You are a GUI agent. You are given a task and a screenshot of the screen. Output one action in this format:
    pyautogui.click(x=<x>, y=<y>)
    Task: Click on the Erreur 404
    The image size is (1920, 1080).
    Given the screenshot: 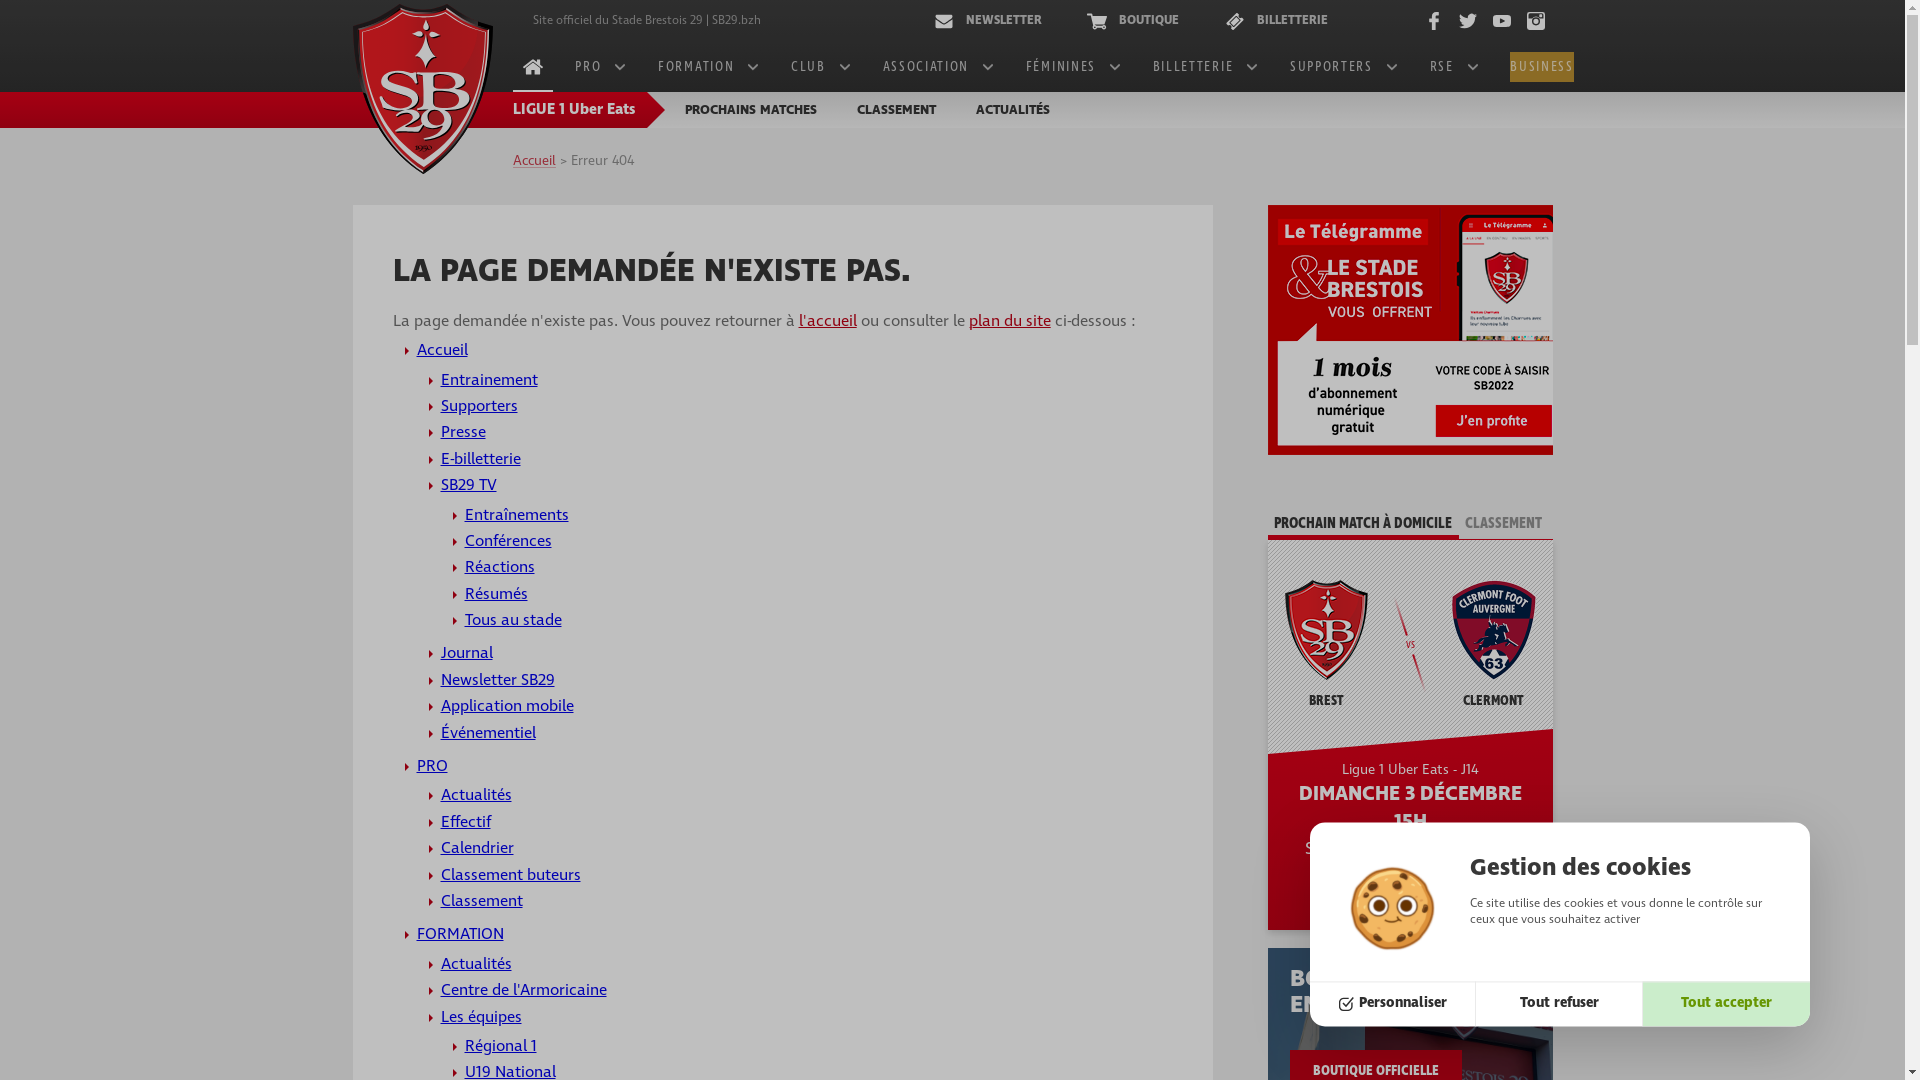 What is the action you would take?
    pyautogui.click(x=602, y=162)
    